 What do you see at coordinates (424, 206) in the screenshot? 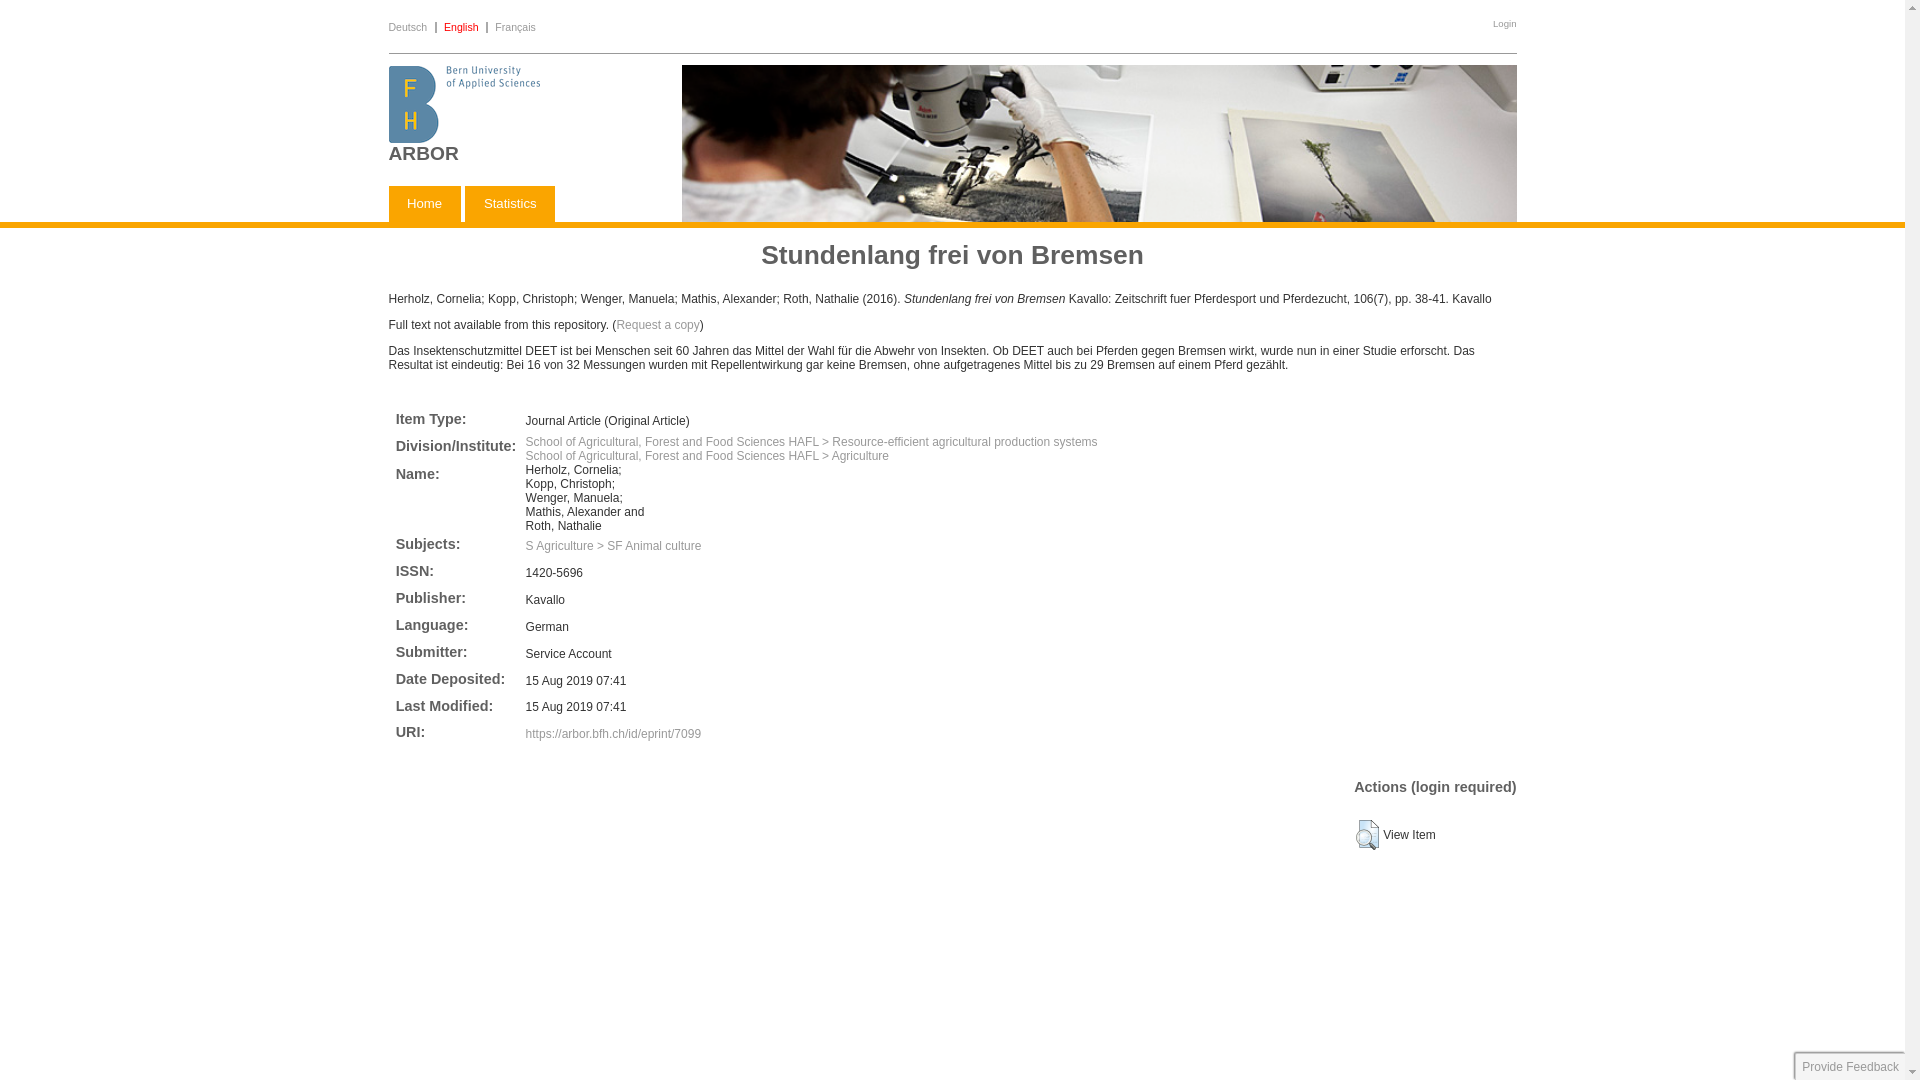
I see `Home` at bounding box center [424, 206].